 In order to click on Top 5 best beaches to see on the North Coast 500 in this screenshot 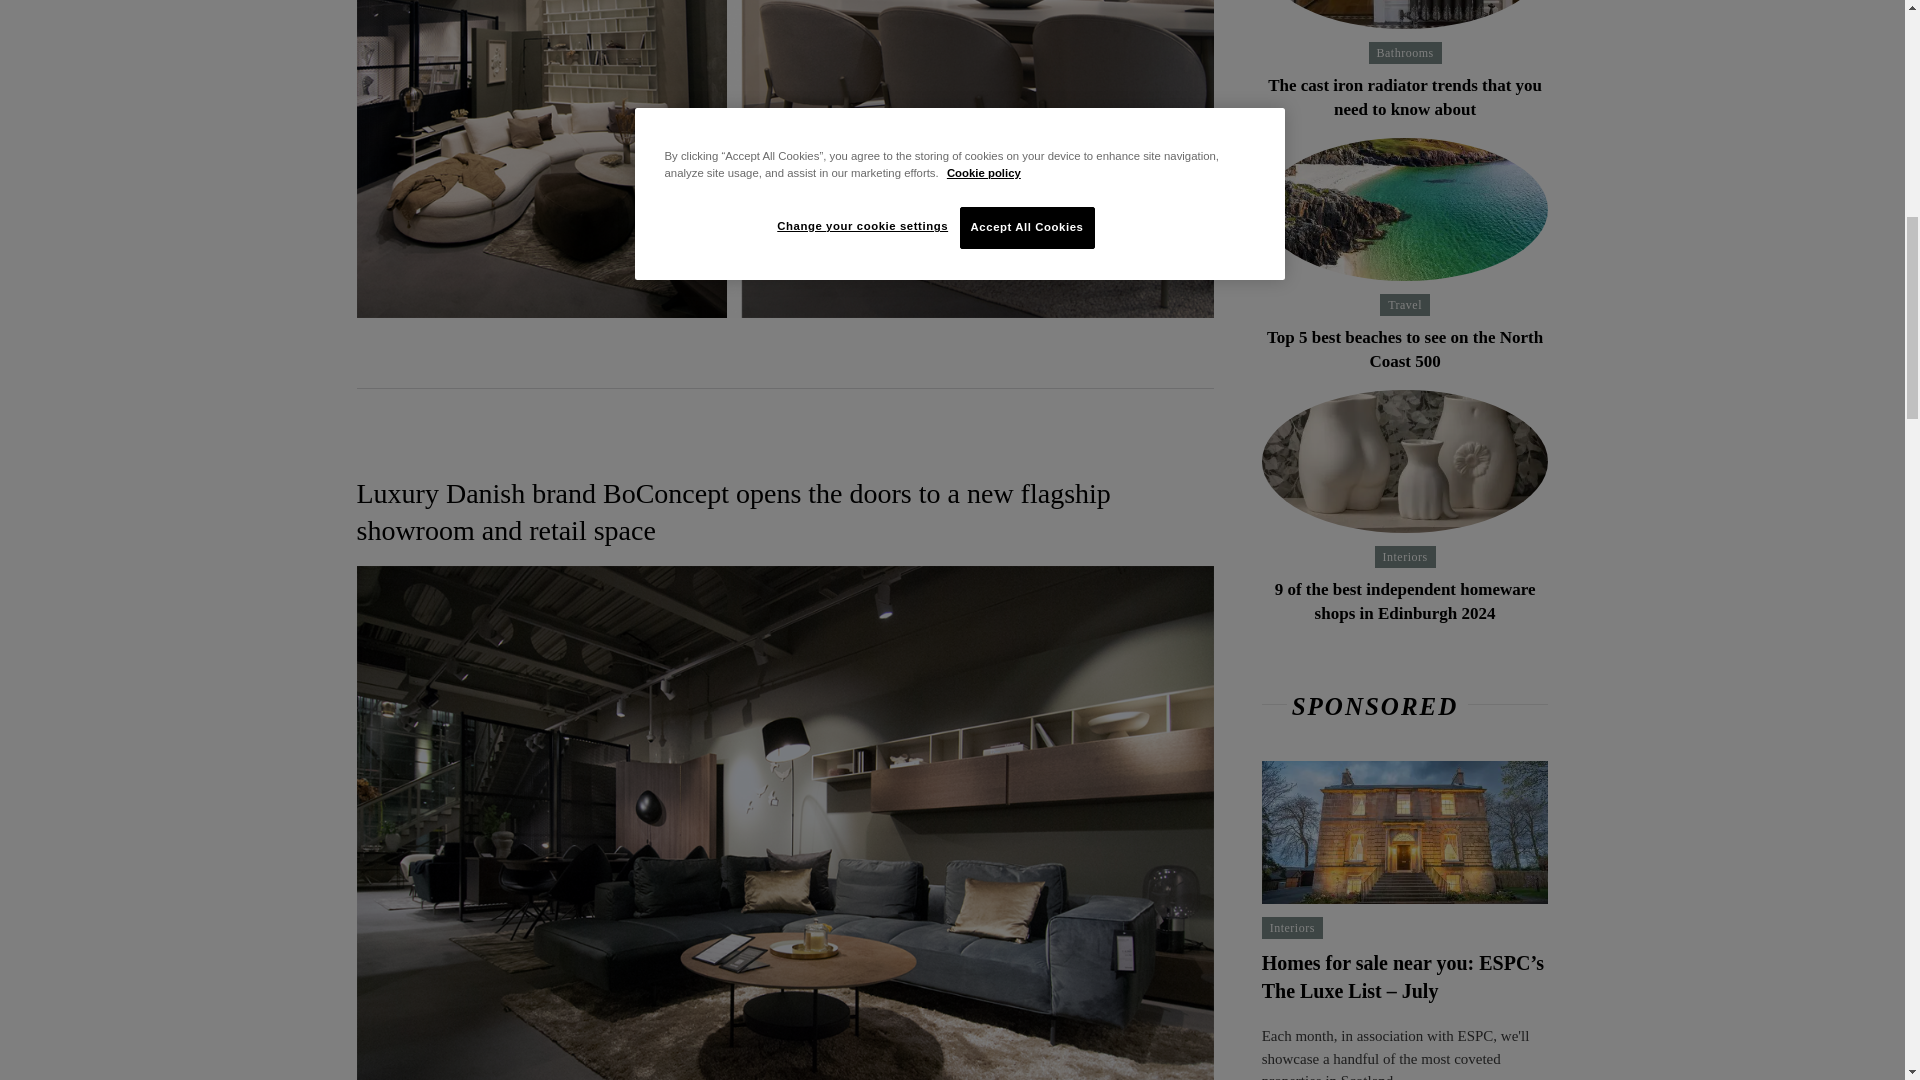, I will do `click(1405, 209)`.